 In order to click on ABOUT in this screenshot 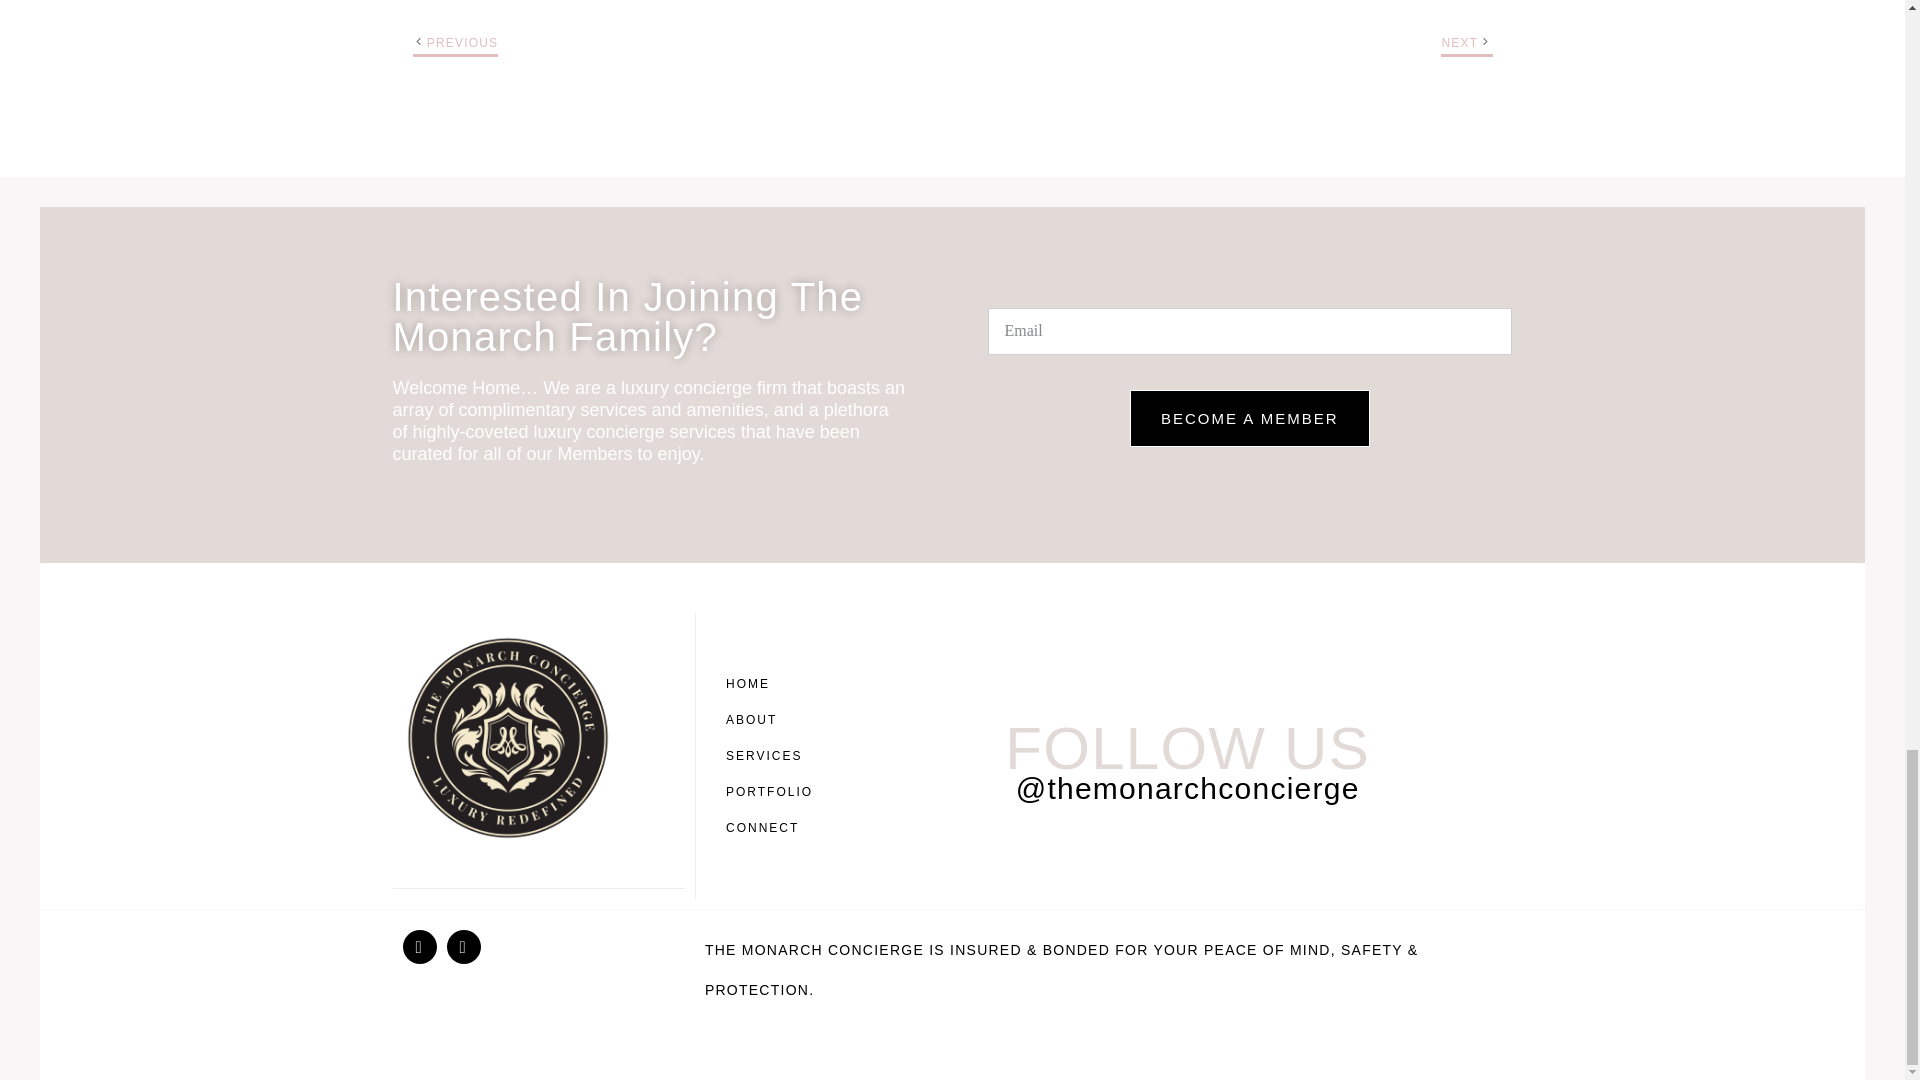, I will do `click(774, 720)`.